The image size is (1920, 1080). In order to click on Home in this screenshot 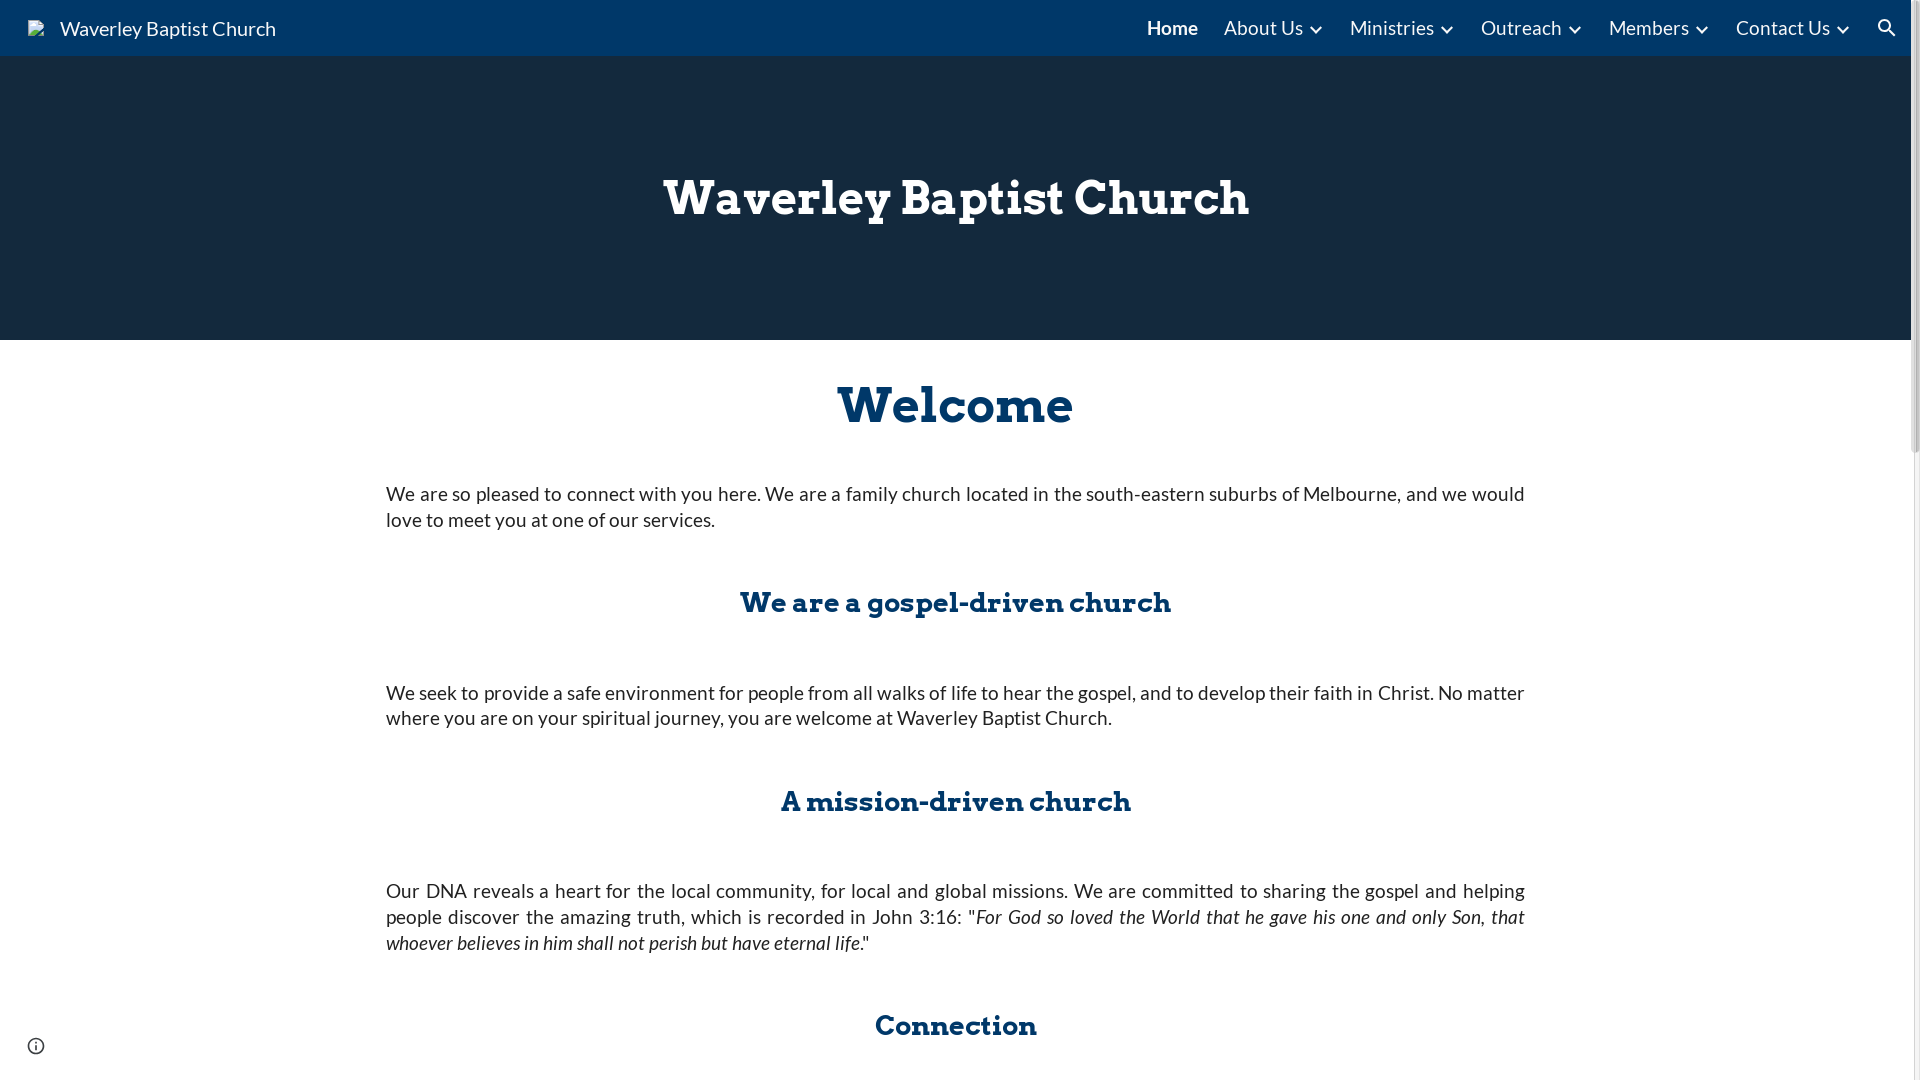, I will do `click(1172, 28)`.